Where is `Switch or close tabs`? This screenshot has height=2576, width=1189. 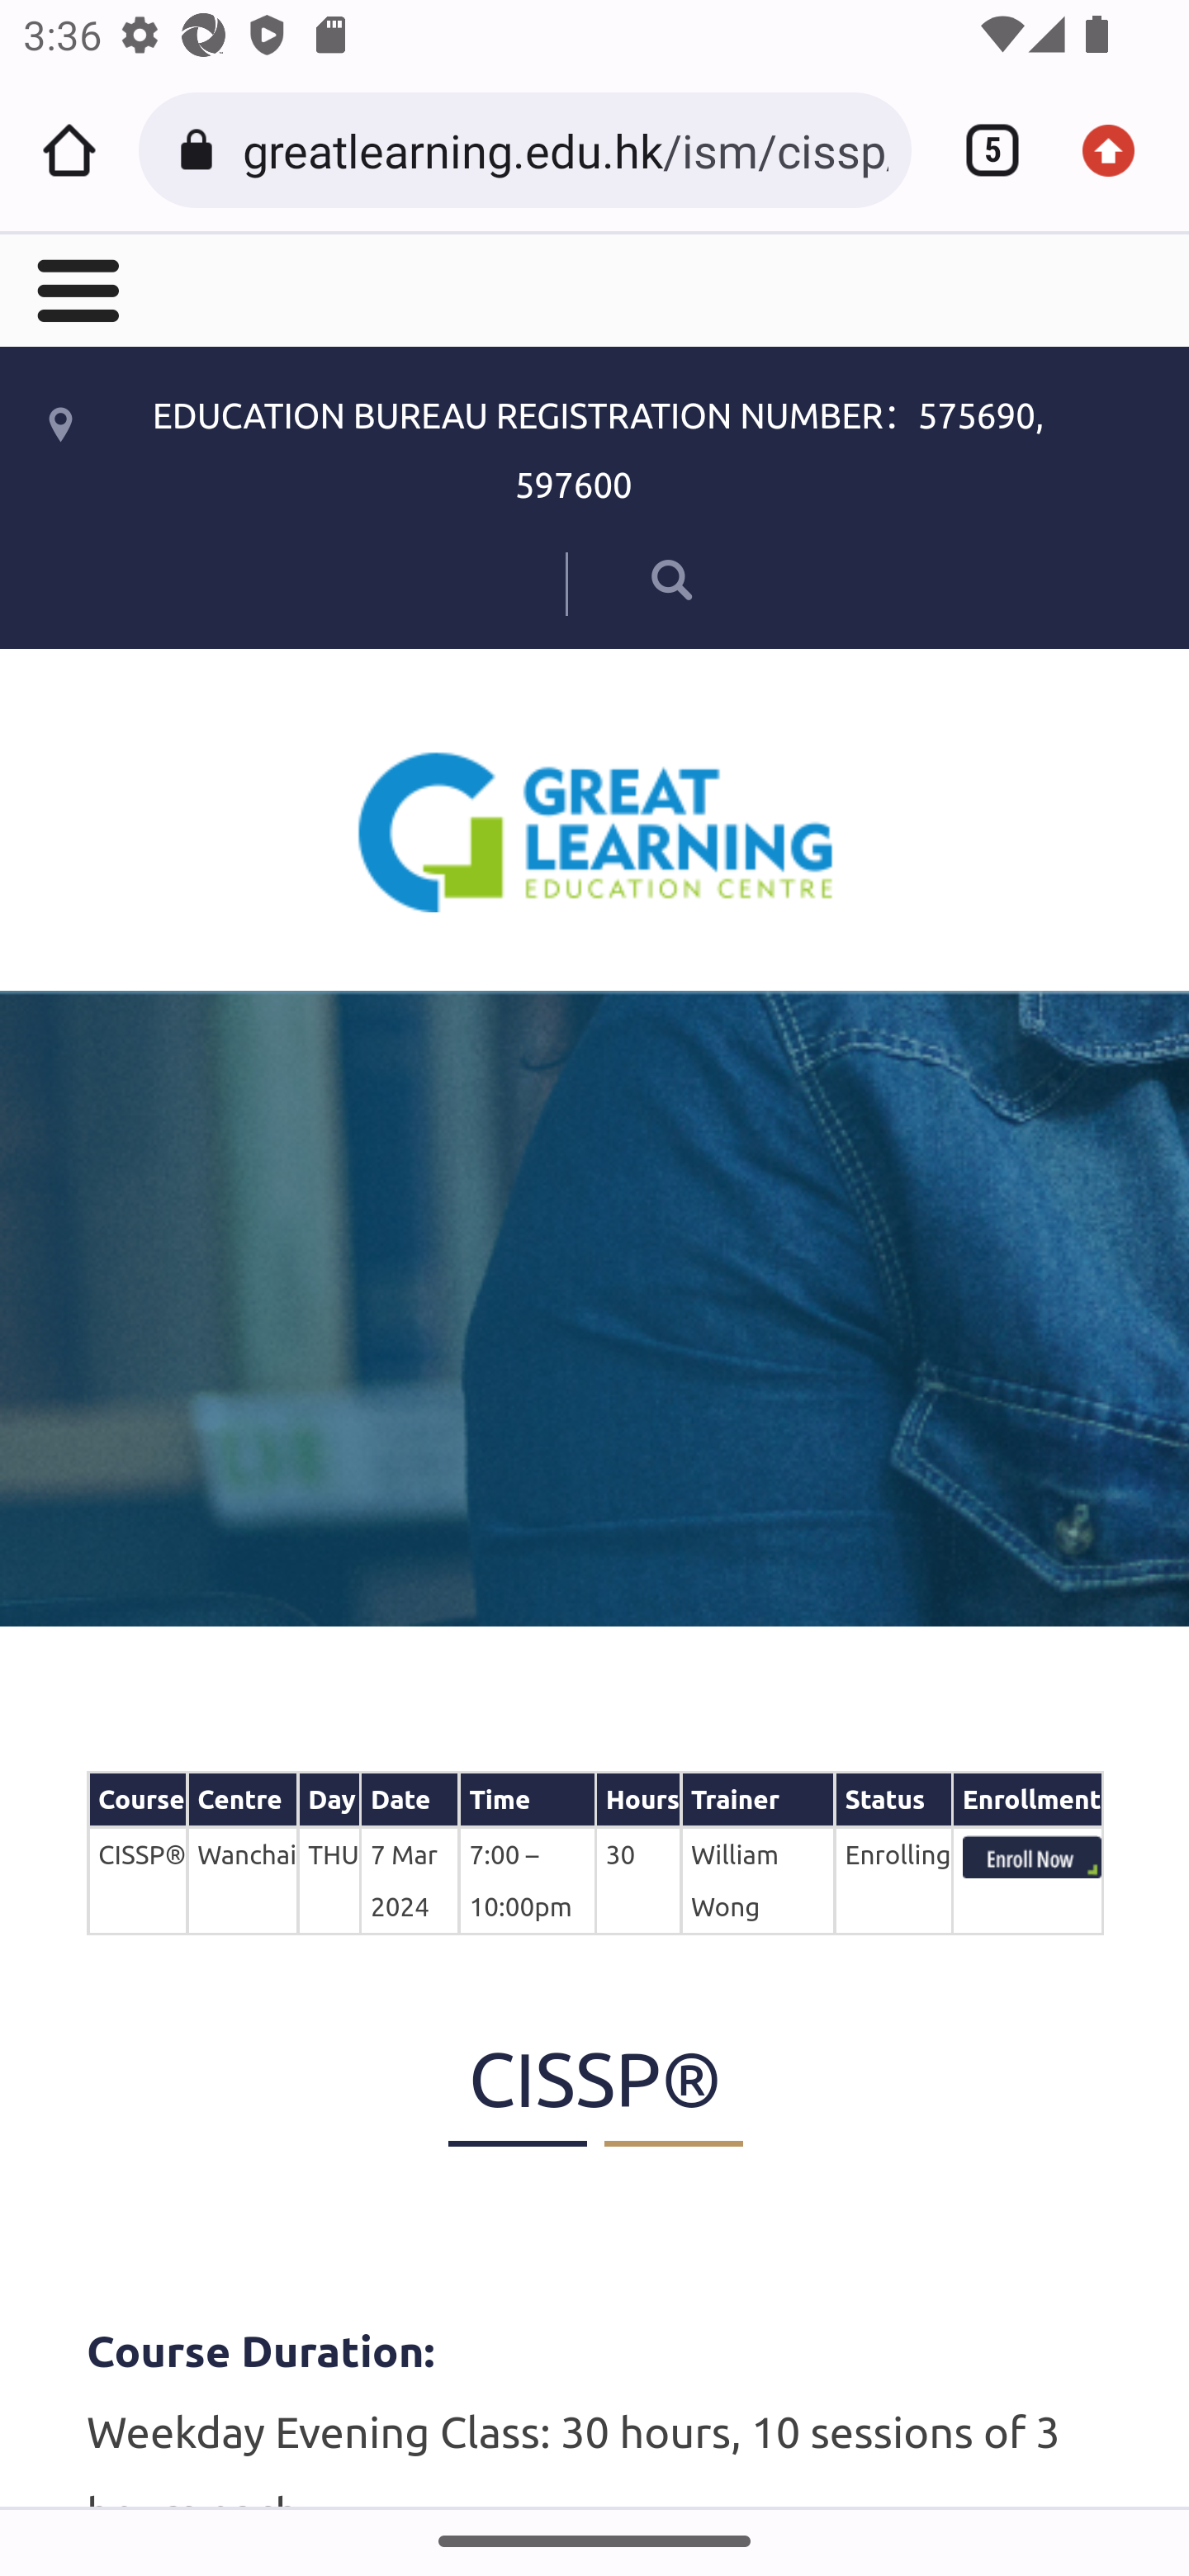 Switch or close tabs is located at coordinates (981, 150).